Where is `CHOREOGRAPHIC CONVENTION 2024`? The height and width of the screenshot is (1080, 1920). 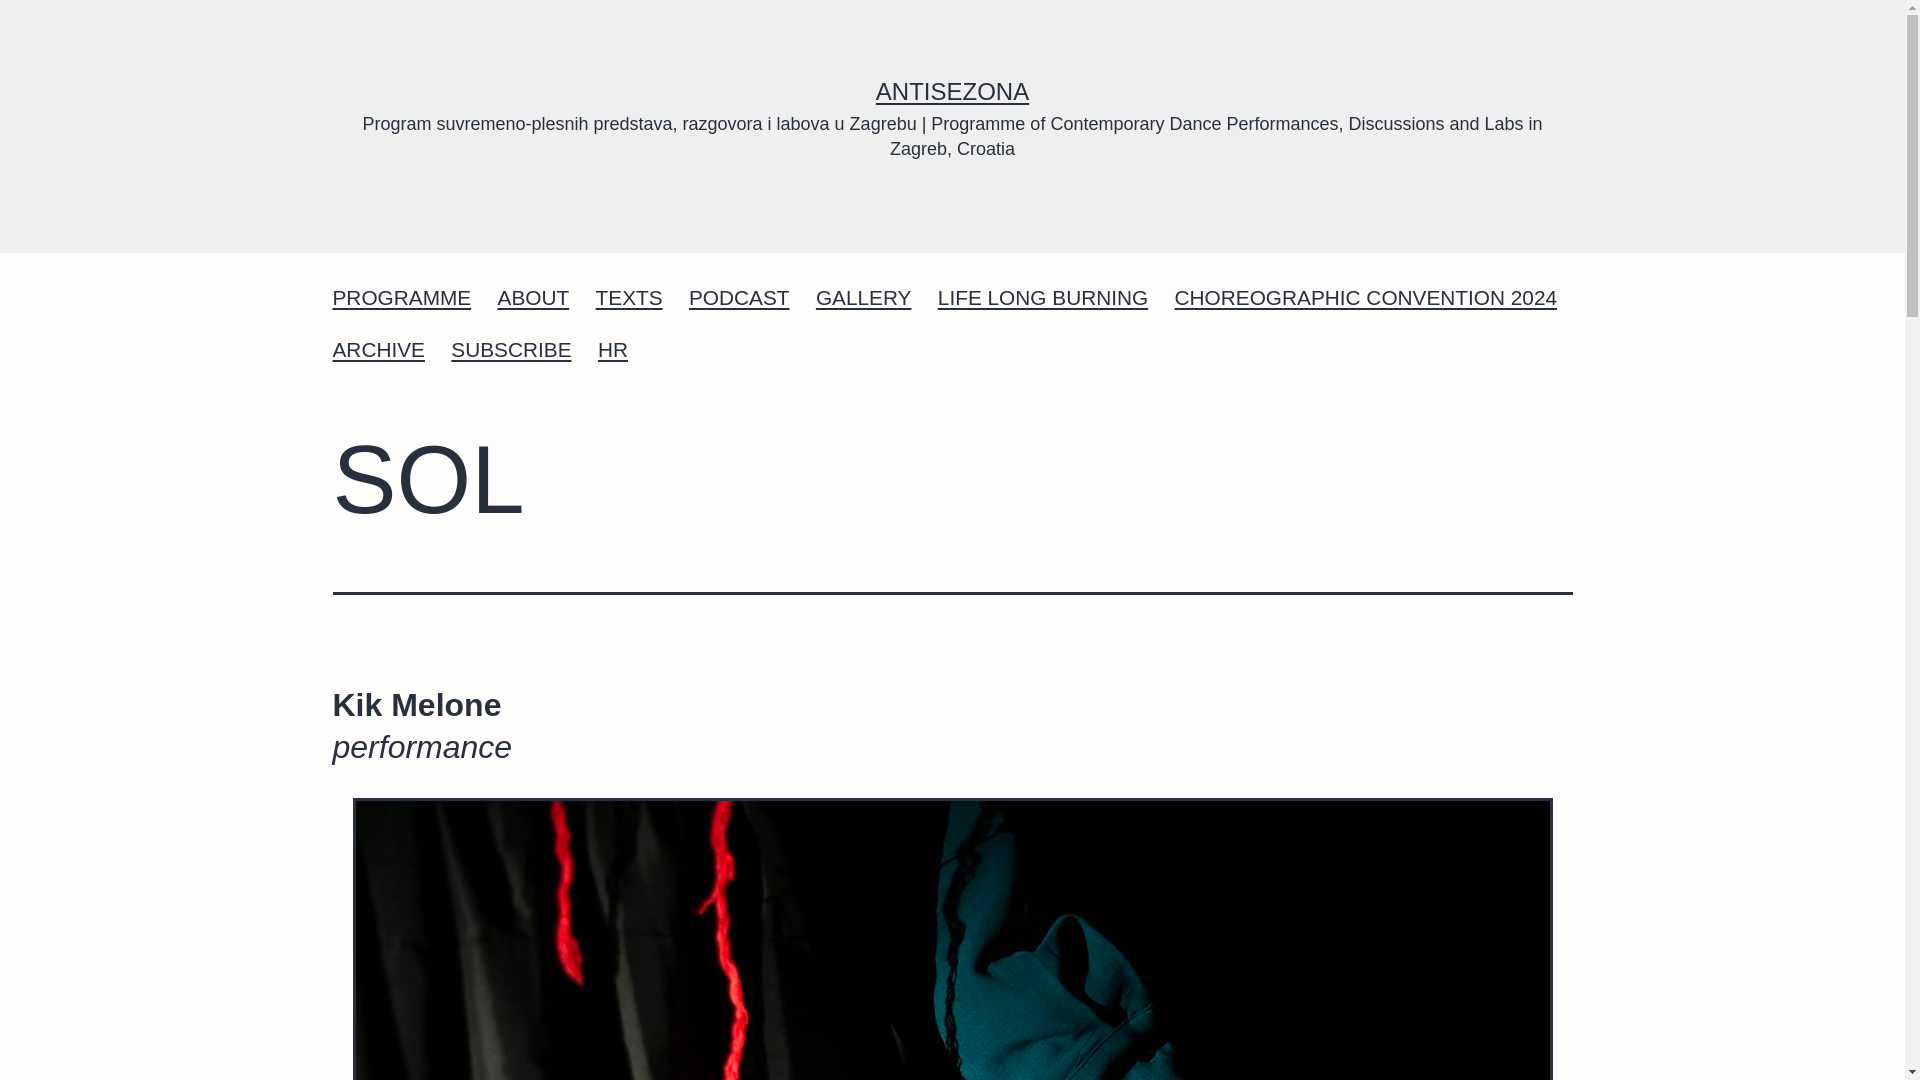
CHOREOGRAPHIC CONVENTION 2024 is located at coordinates (1366, 299).